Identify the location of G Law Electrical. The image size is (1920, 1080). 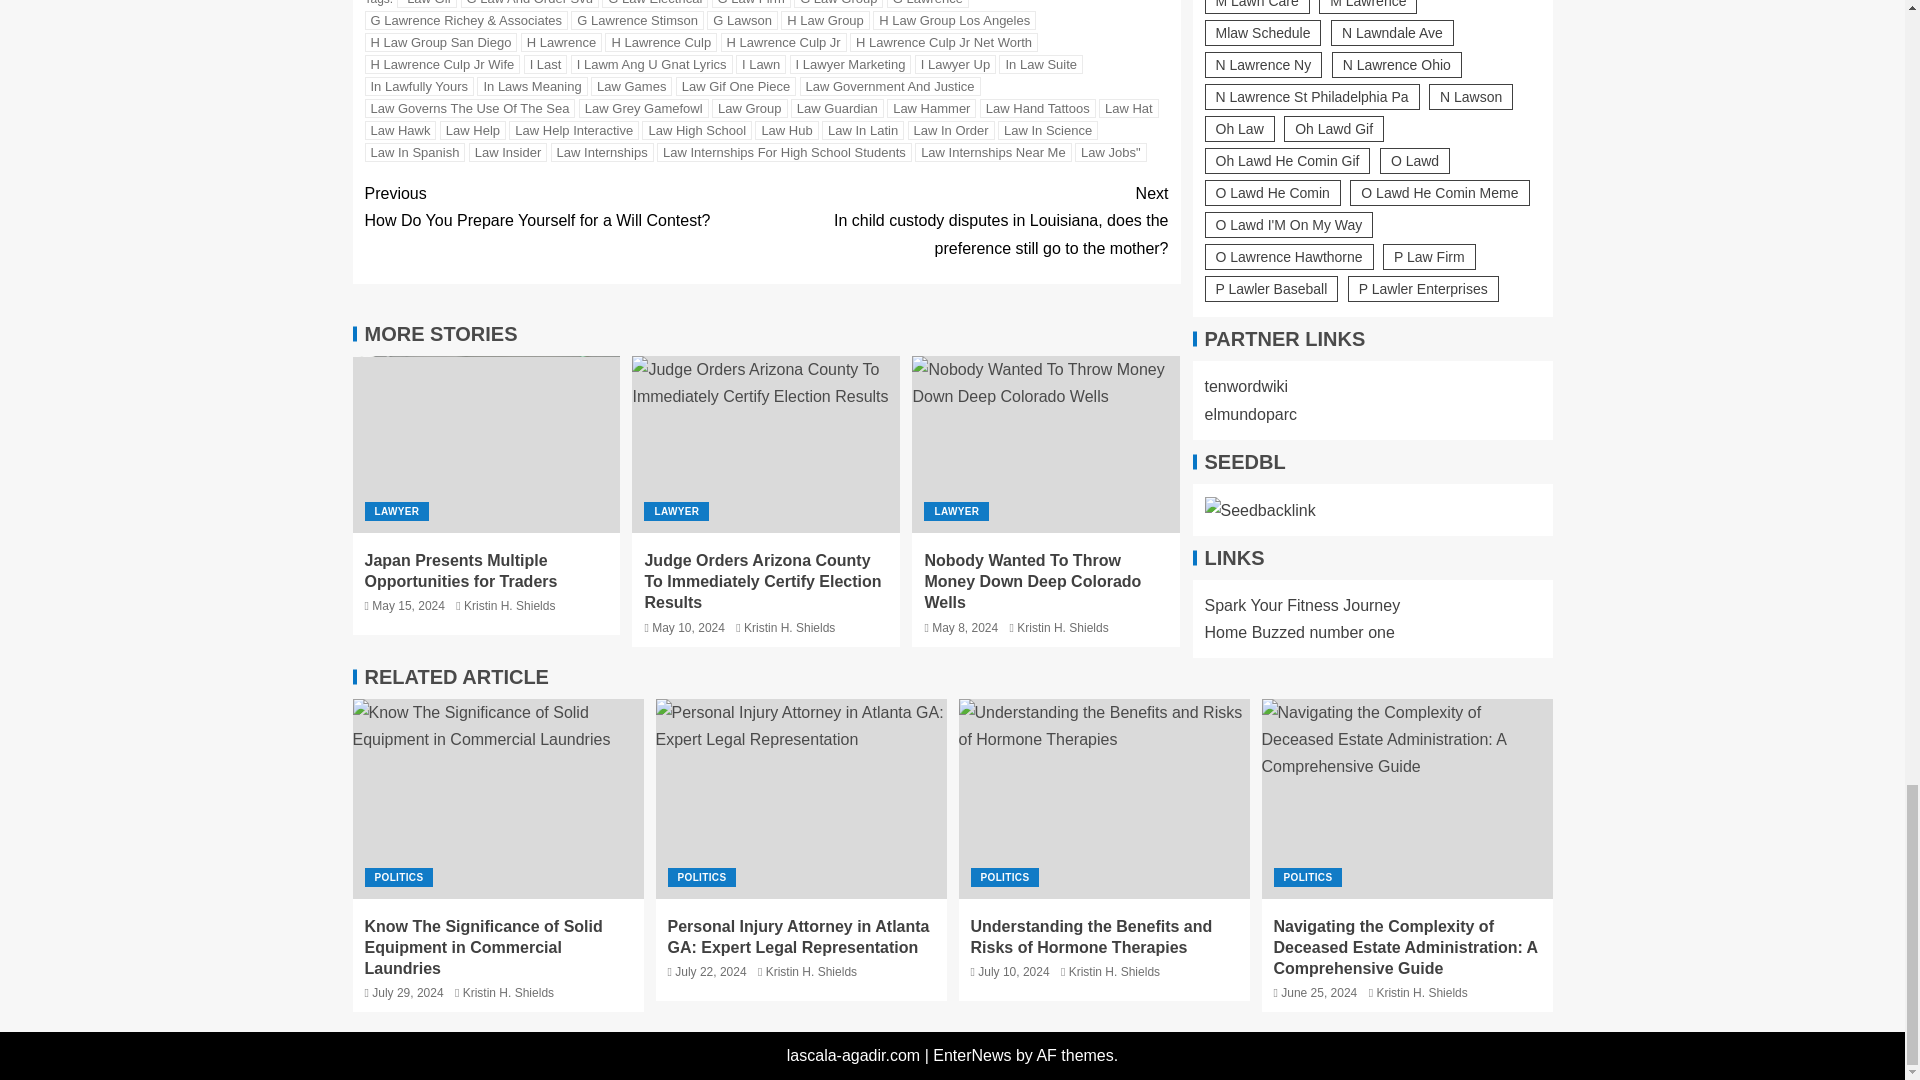
(655, 4).